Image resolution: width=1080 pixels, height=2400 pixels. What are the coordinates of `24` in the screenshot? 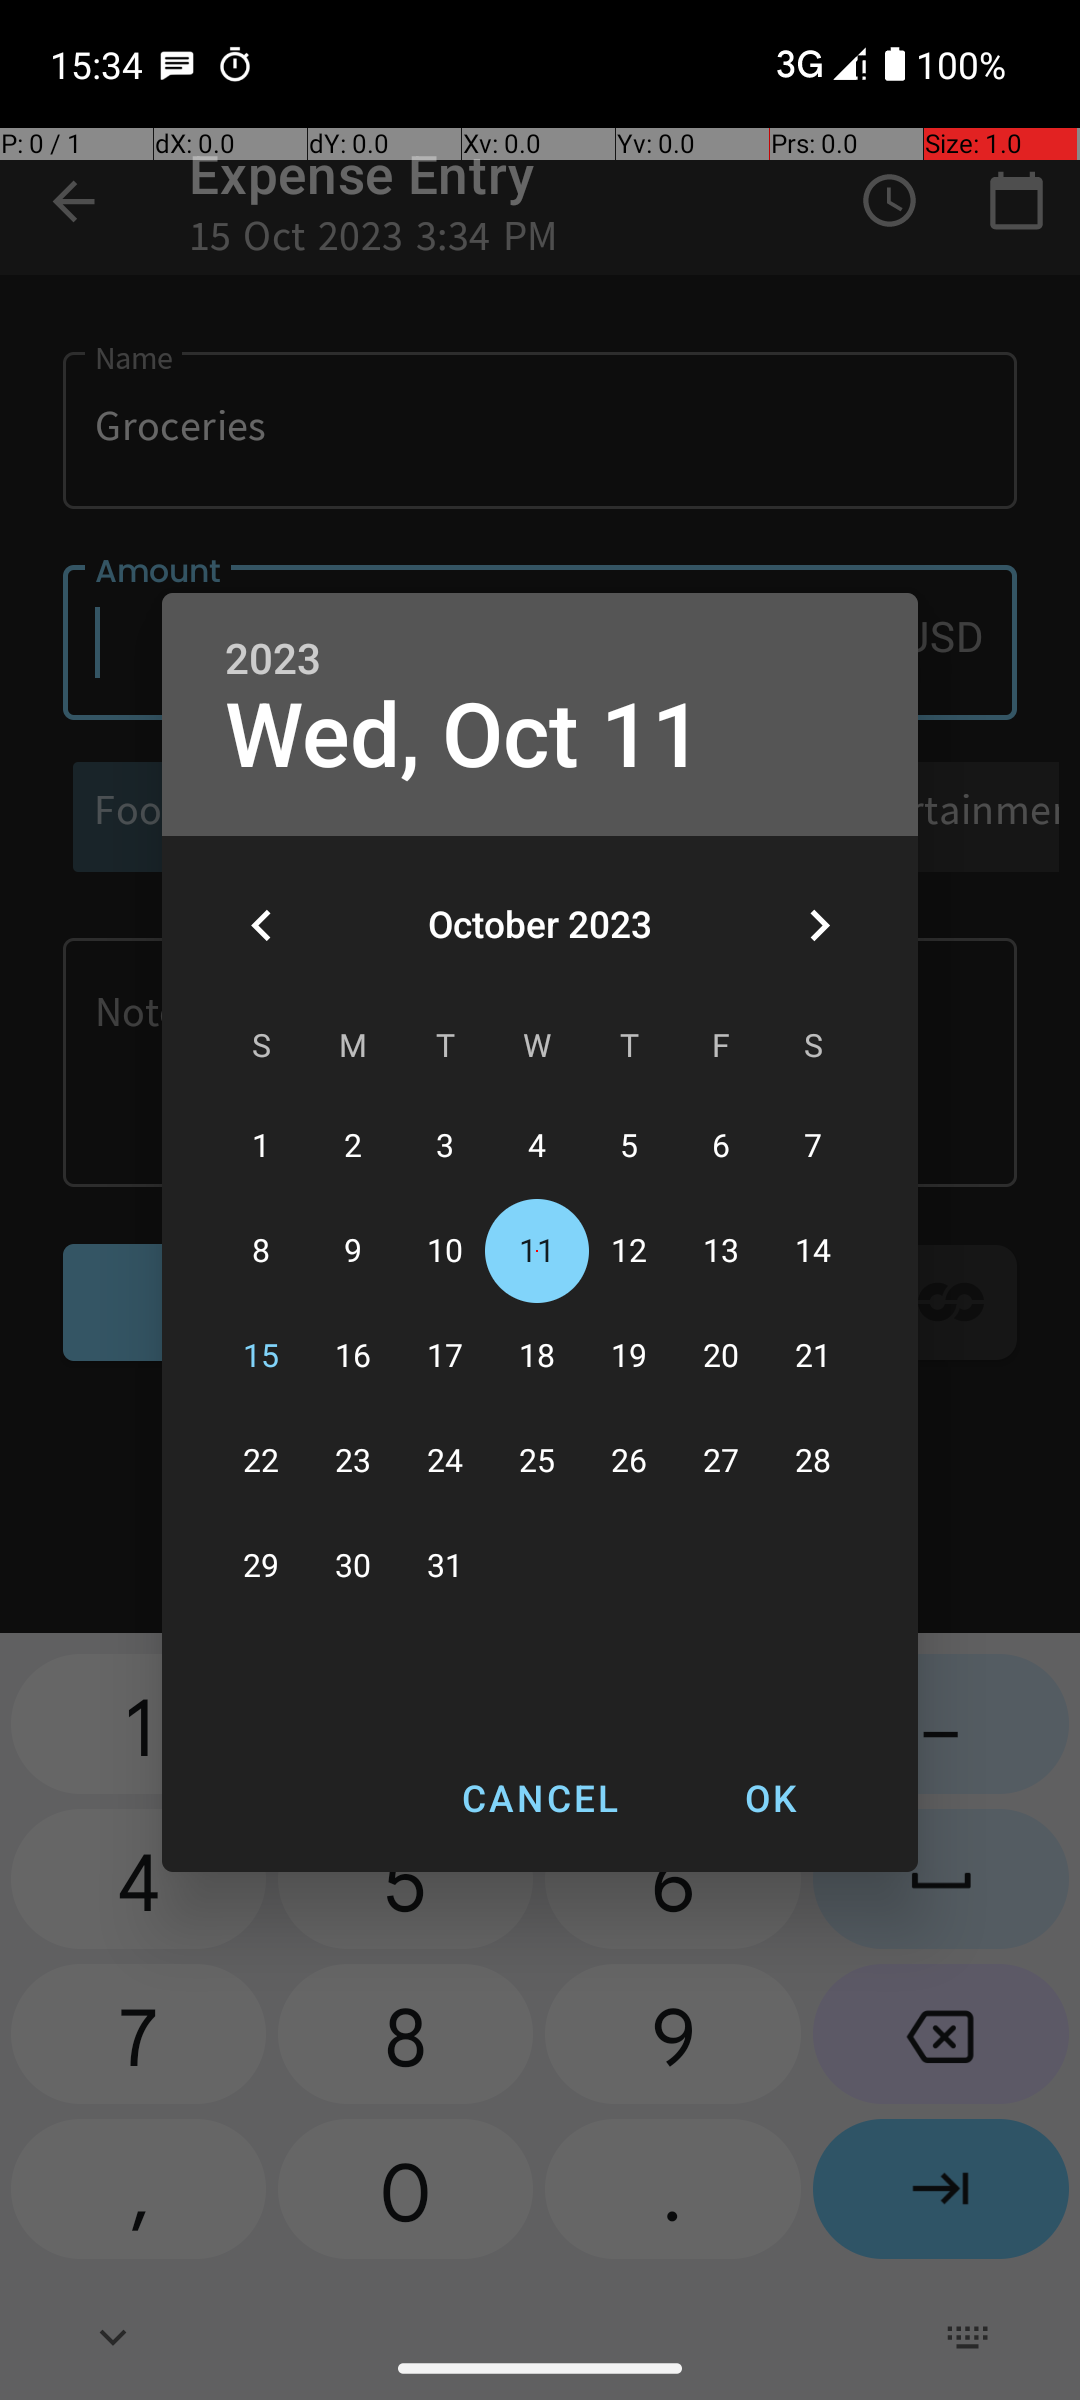 It's located at (445, 1462).